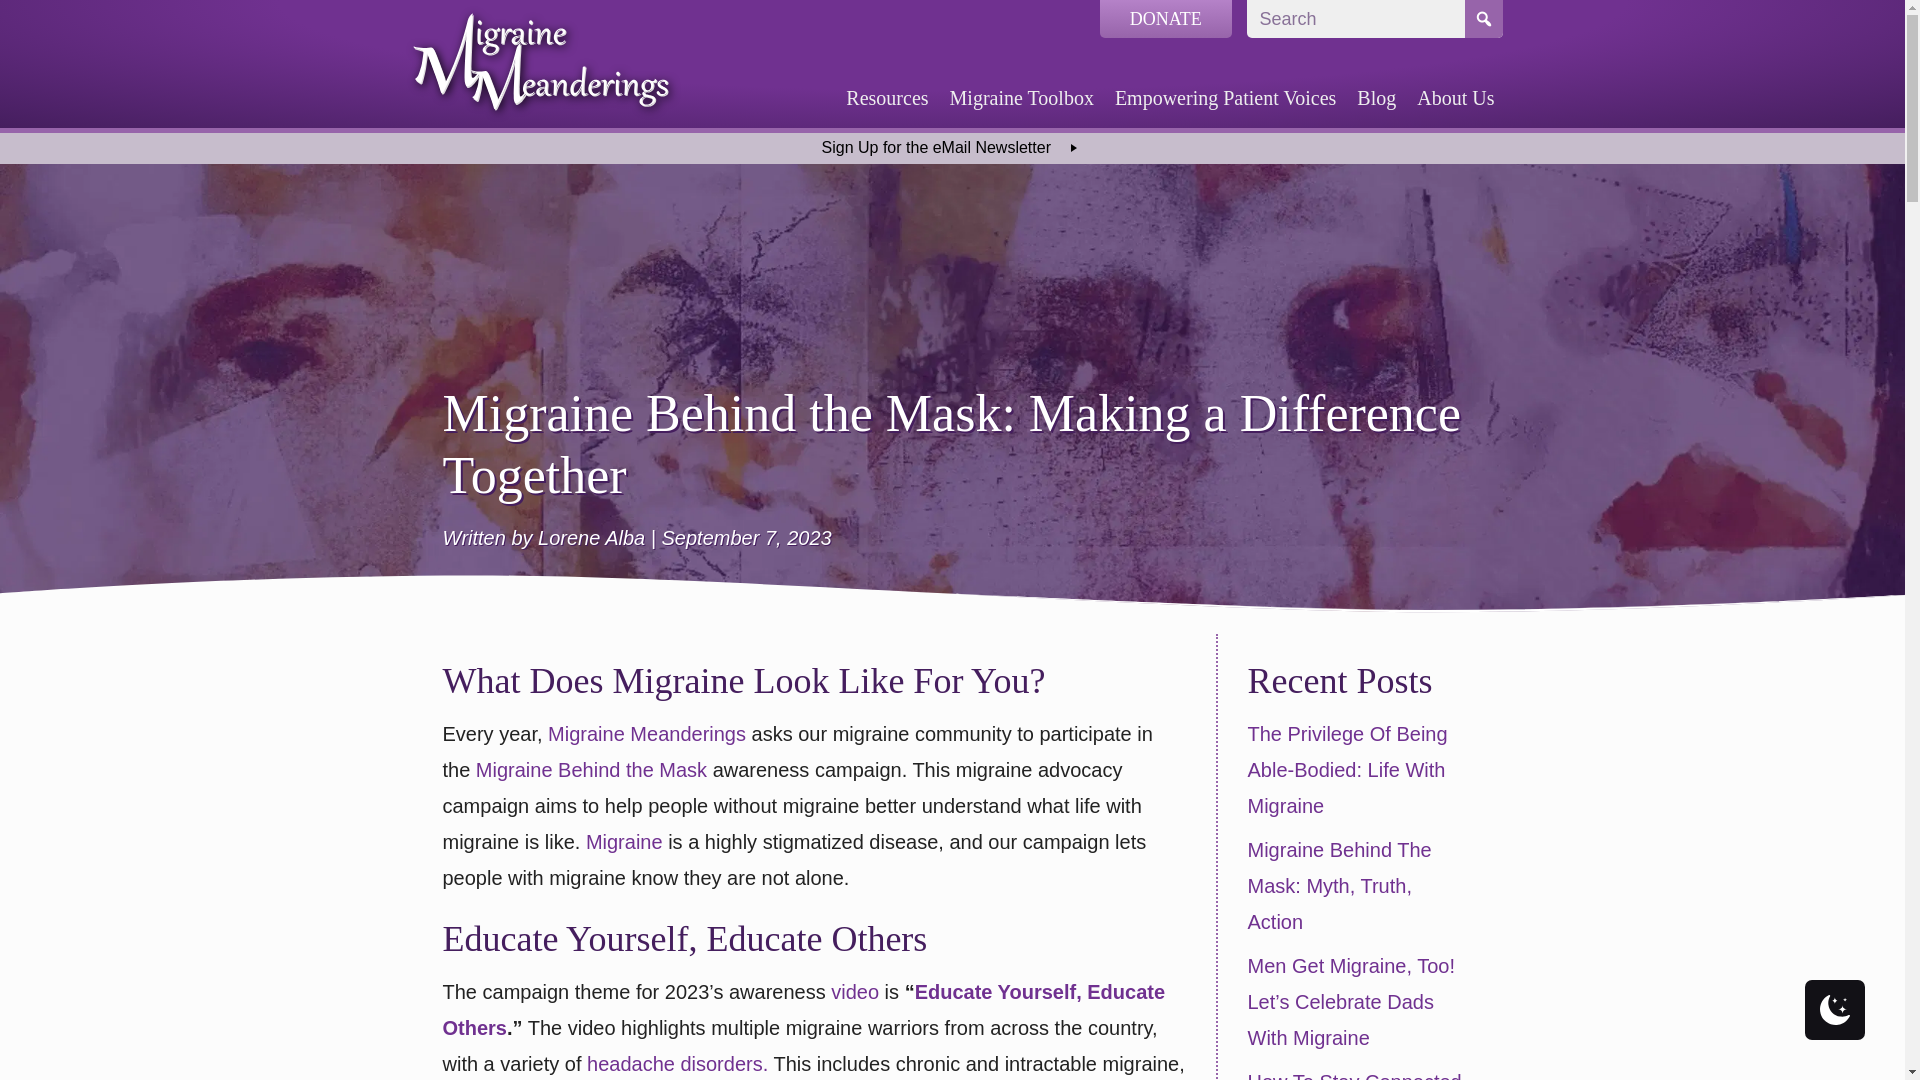 This screenshot has width=1920, height=1080. What do you see at coordinates (1455, 98) in the screenshot?
I see `About Us` at bounding box center [1455, 98].